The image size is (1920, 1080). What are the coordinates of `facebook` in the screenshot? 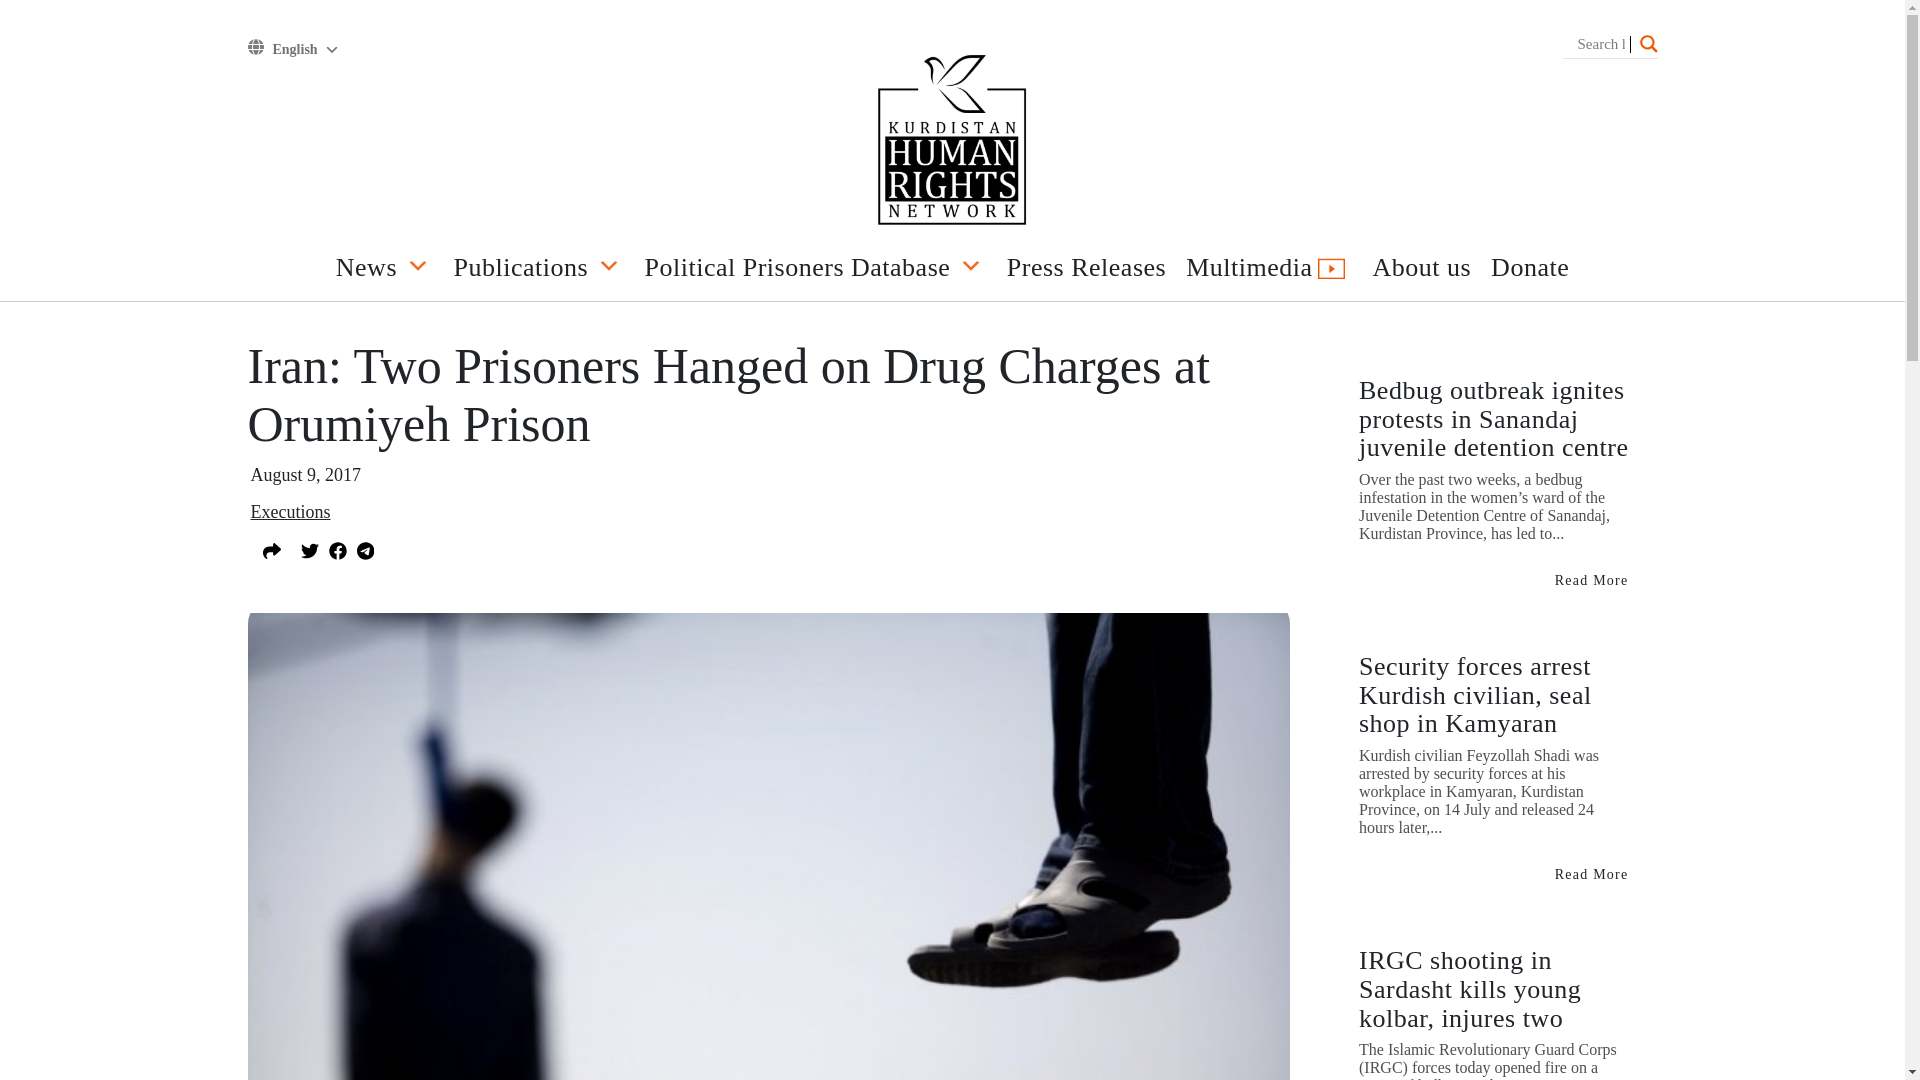 It's located at (336, 548).